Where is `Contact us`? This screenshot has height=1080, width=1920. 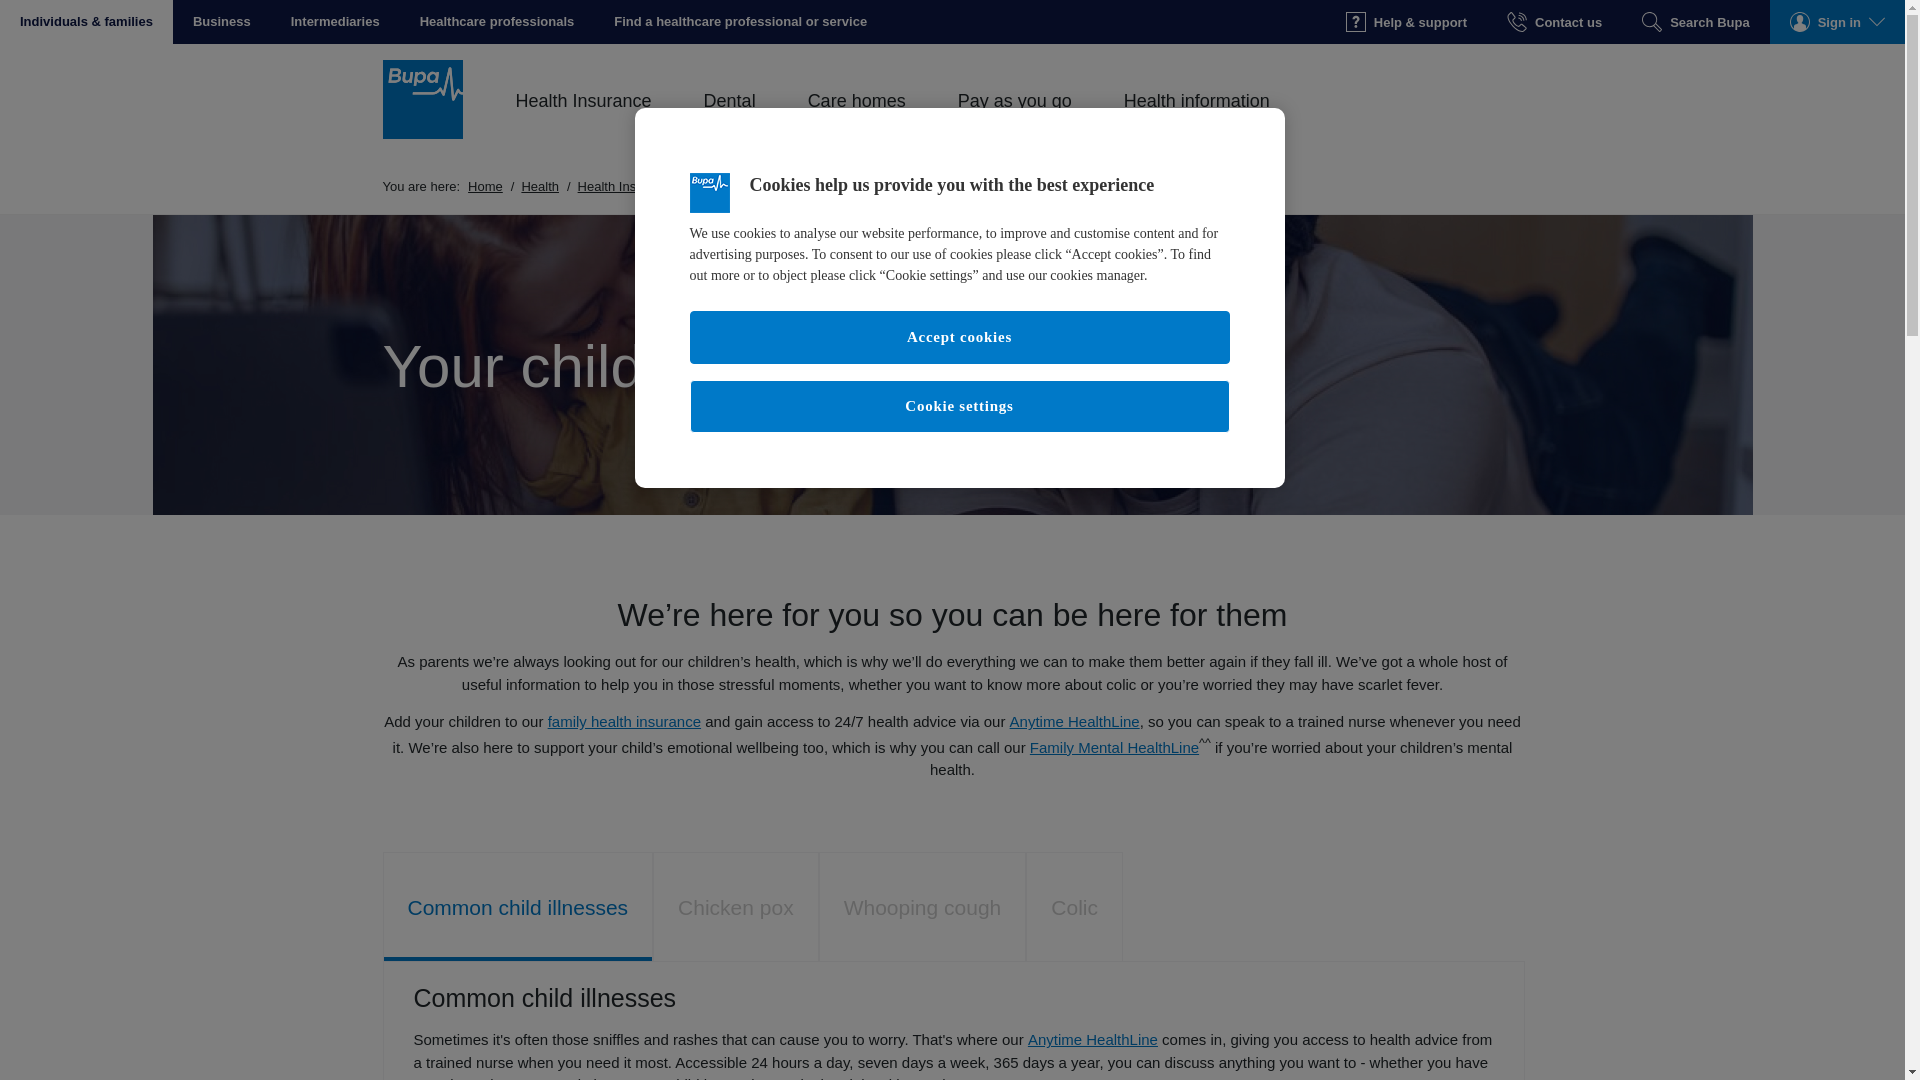 Contact us is located at coordinates (1554, 22).